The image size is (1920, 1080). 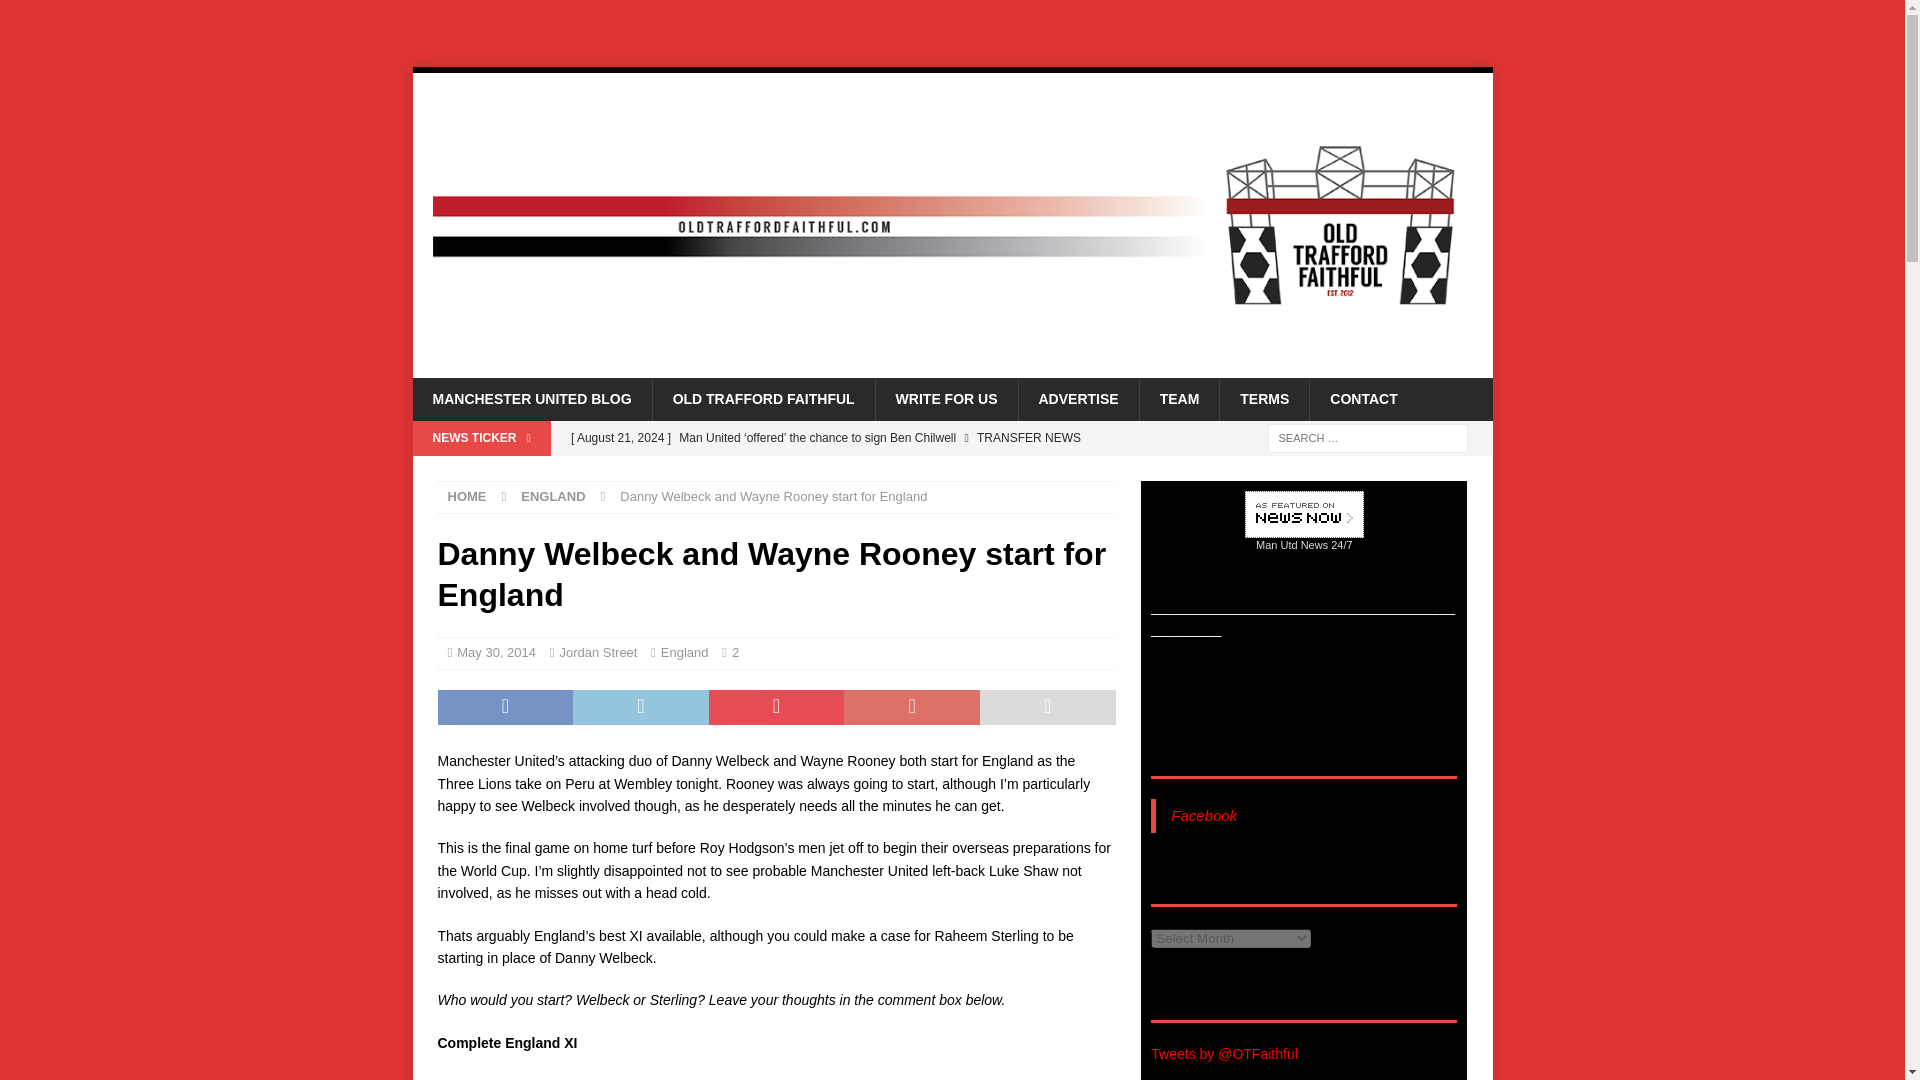 What do you see at coordinates (467, 496) in the screenshot?
I see `HOME` at bounding box center [467, 496].